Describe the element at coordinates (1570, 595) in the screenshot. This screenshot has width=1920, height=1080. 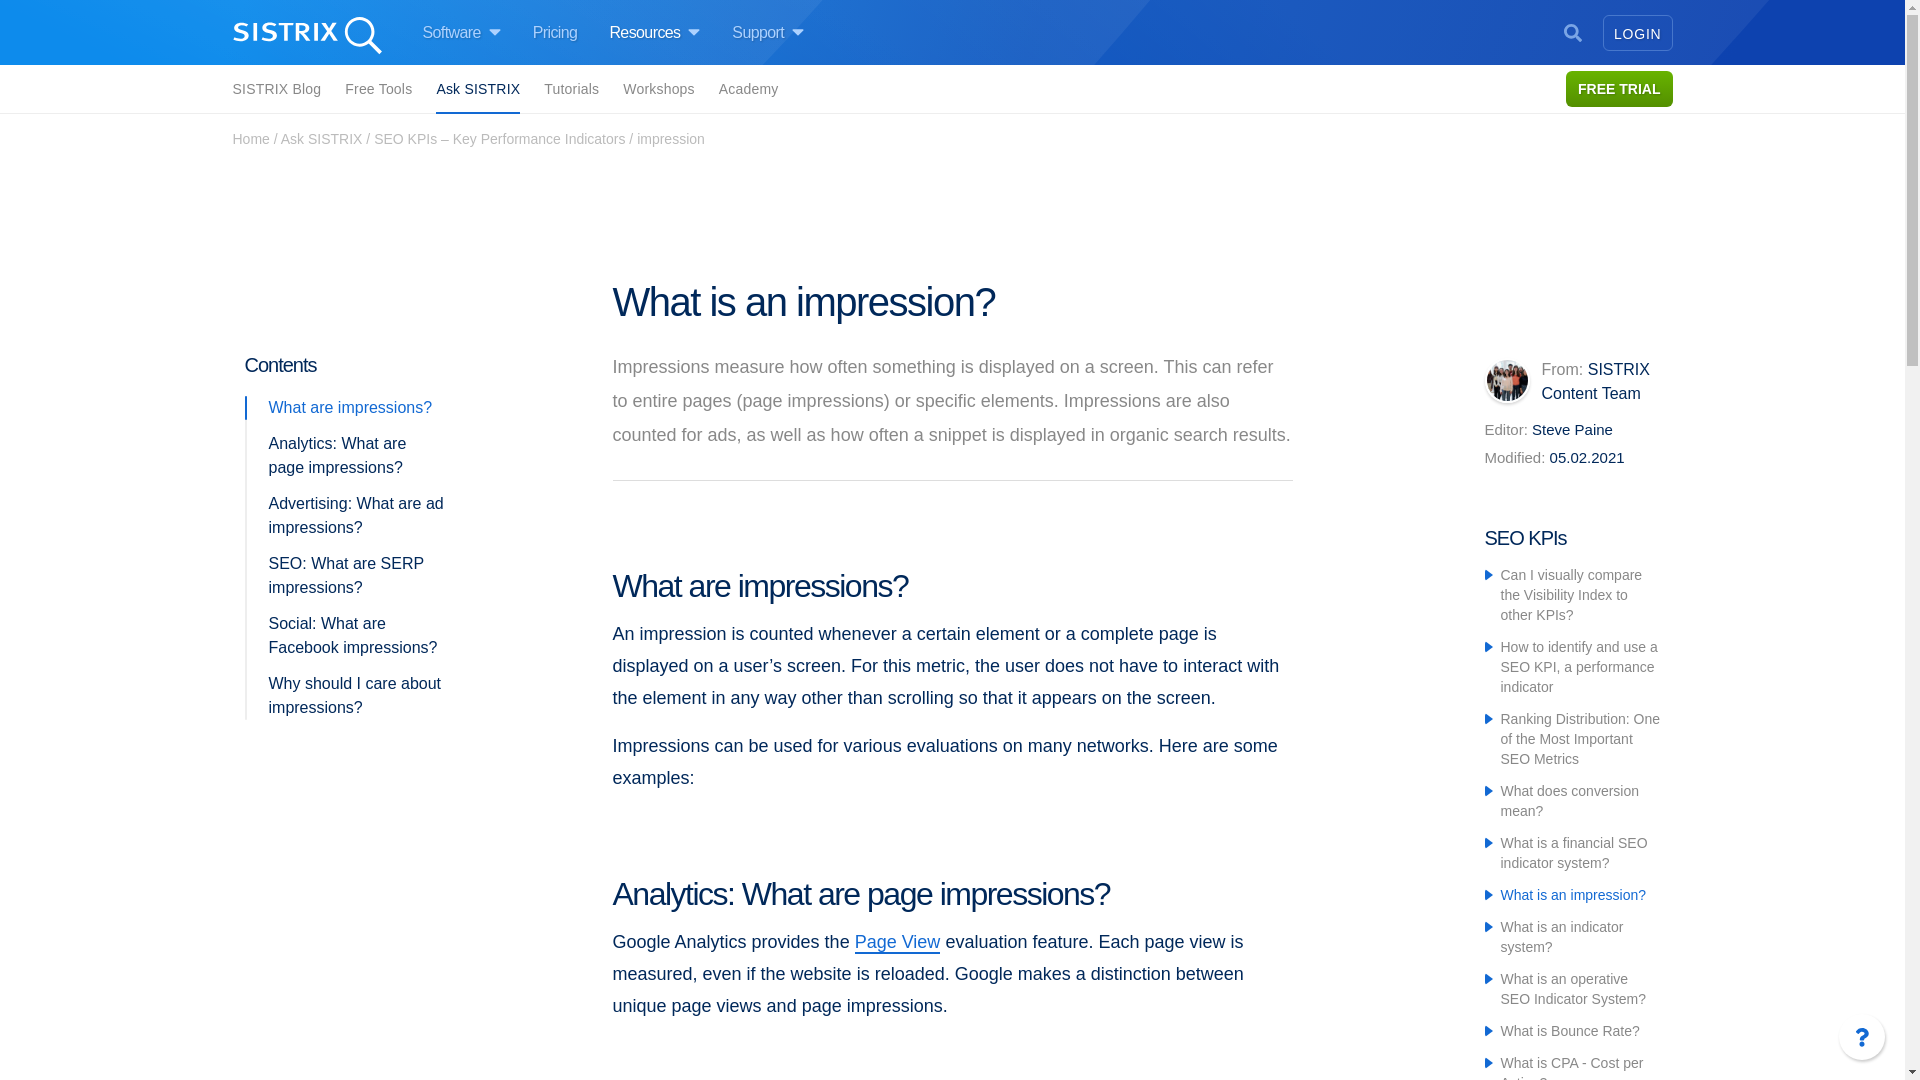
I see `Can I visually compare the Visibility Index to other KPIs?` at that location.